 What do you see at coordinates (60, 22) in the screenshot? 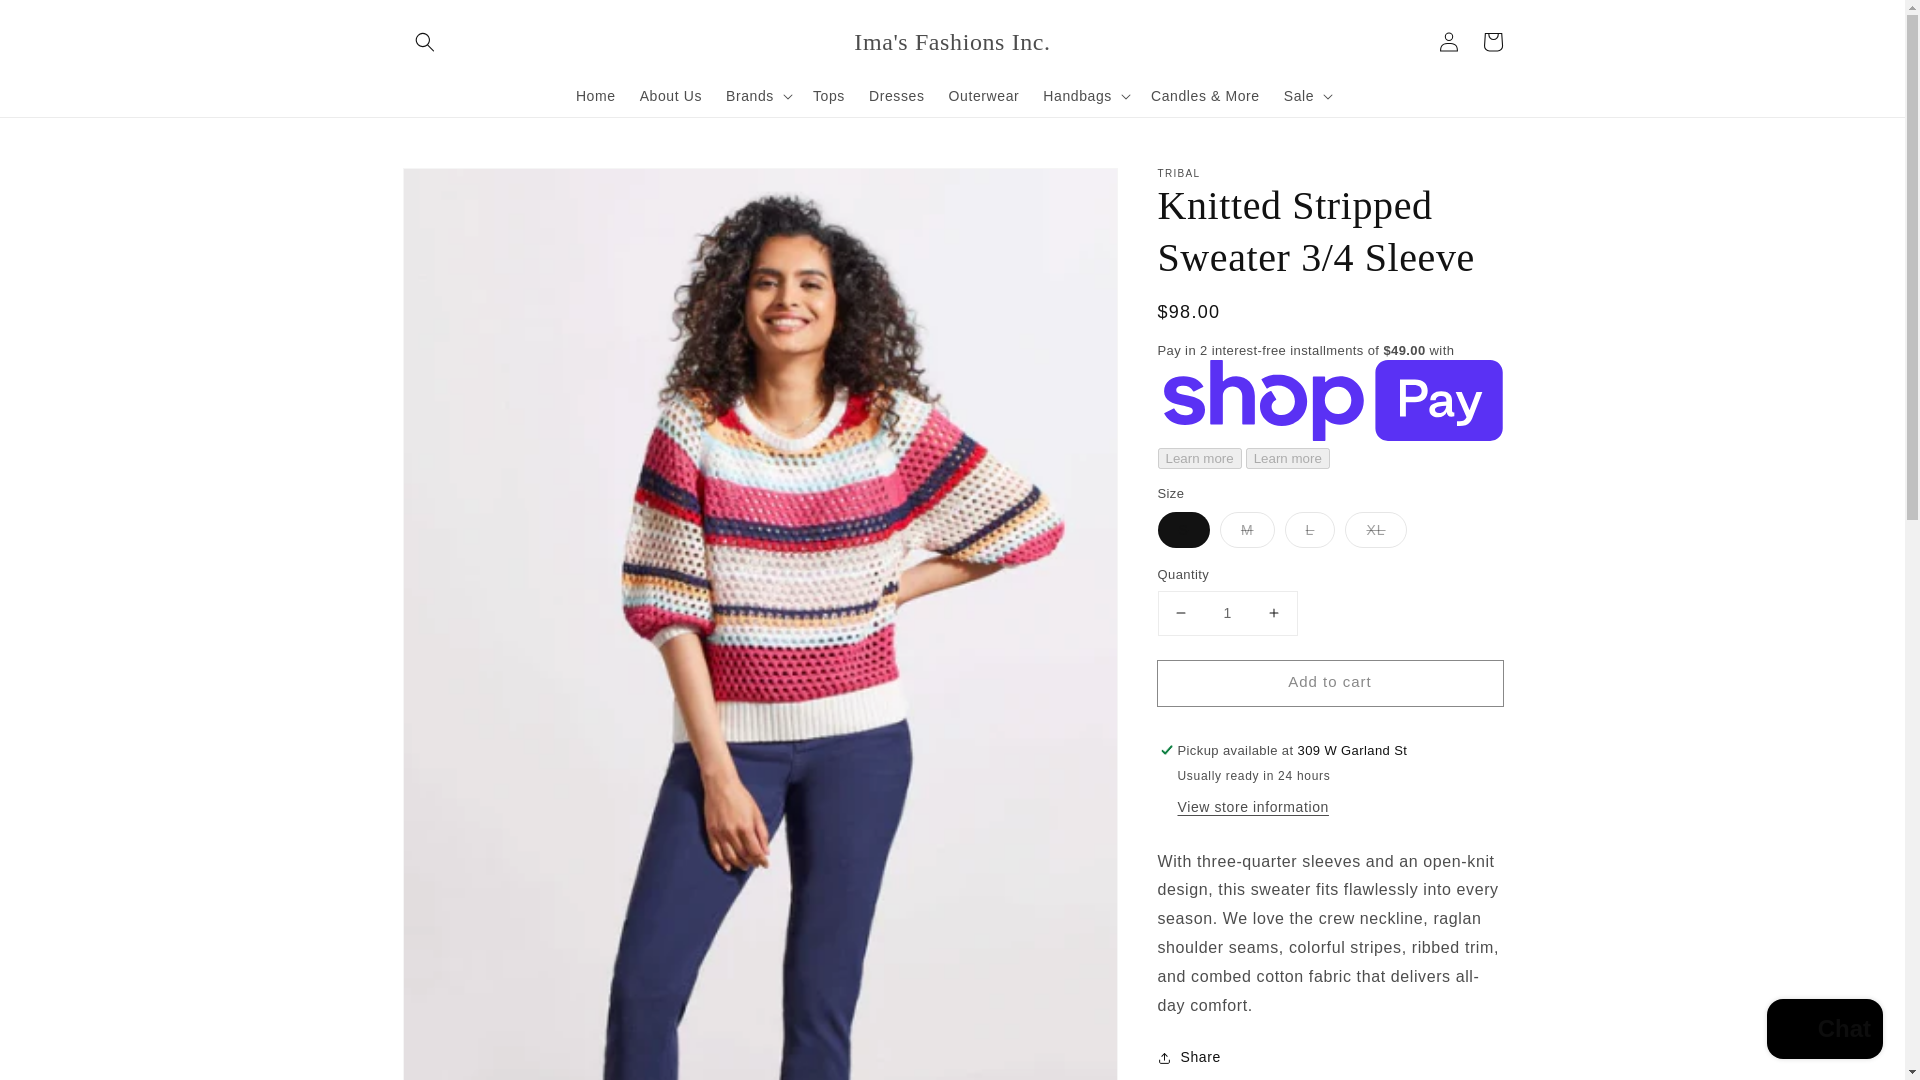
I see `Skip to content` at bounding box center [60, 22].